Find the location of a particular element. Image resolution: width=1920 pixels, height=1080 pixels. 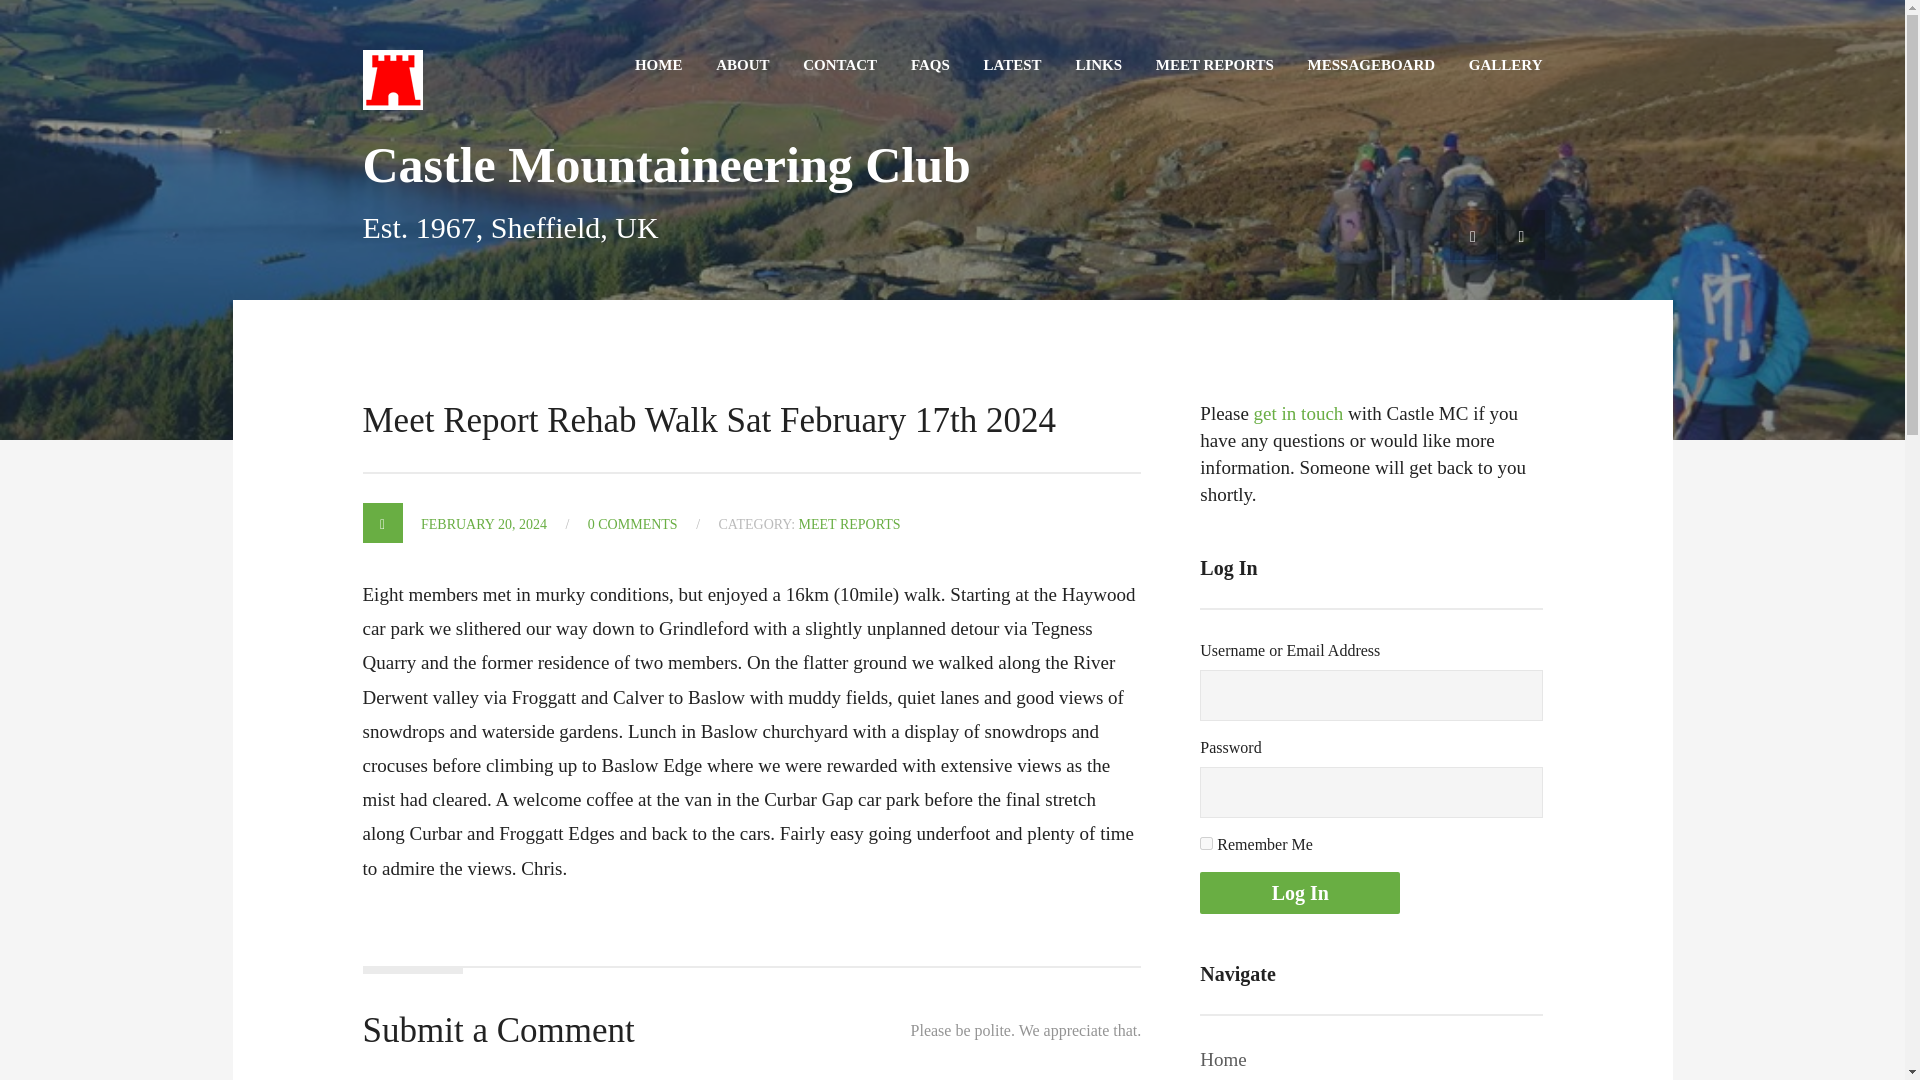

MEET REPORTS is located at coordinates (849, 524).